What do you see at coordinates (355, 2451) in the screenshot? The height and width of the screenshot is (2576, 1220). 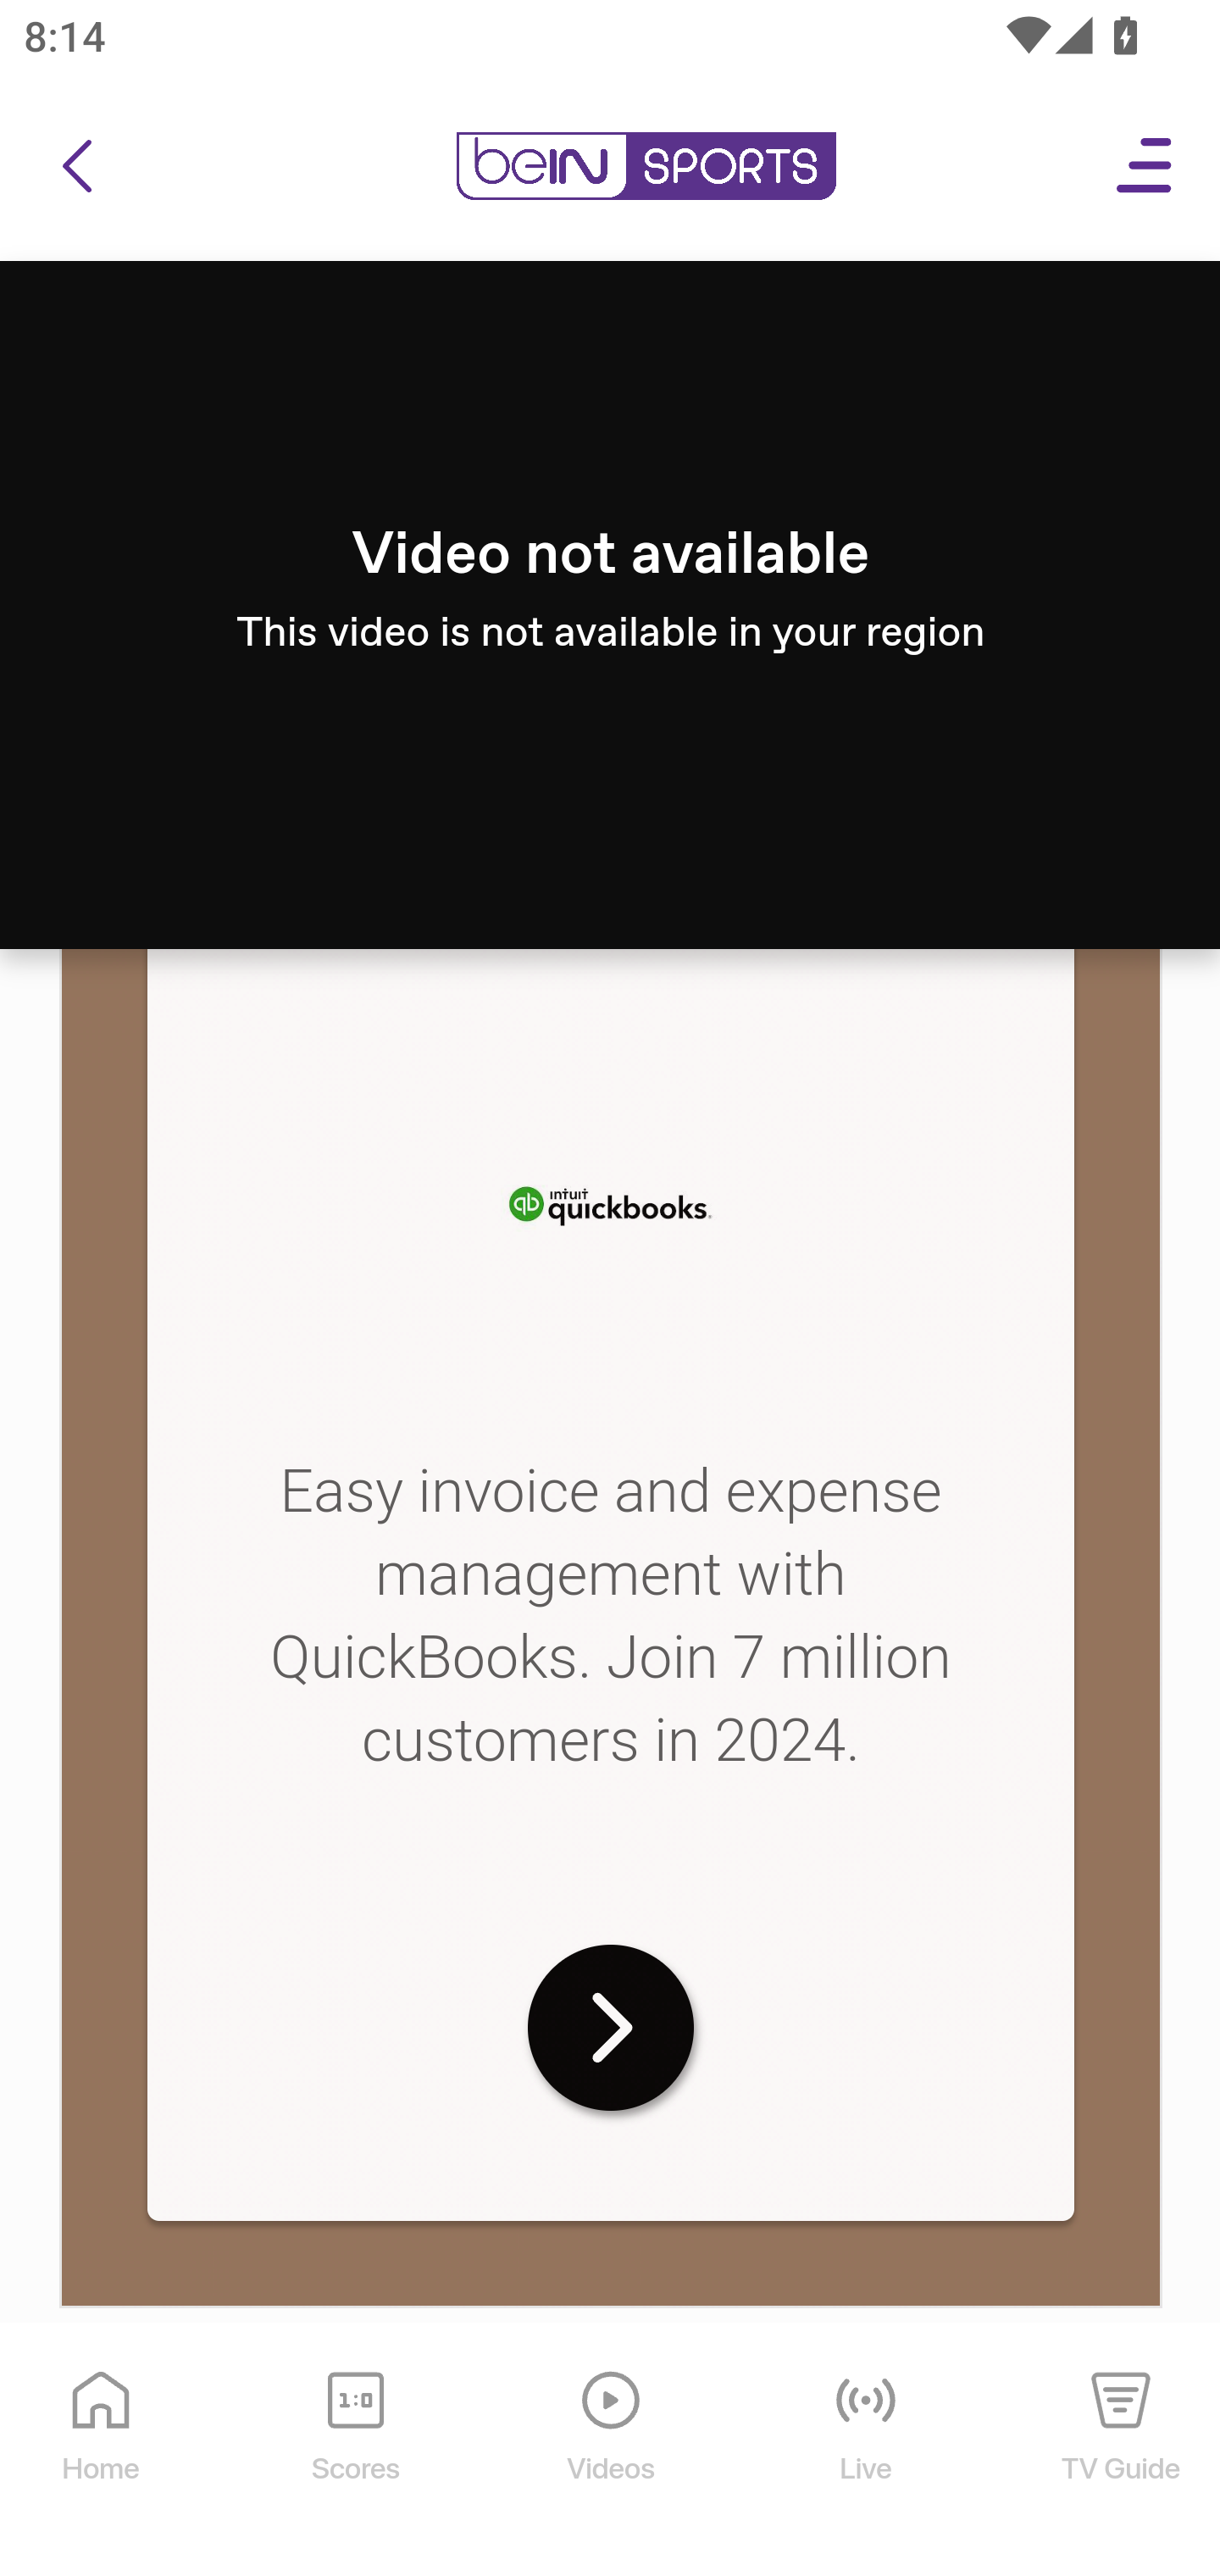 I see `Scores Scores Icon Scores` at bounding box center [355, 2451].